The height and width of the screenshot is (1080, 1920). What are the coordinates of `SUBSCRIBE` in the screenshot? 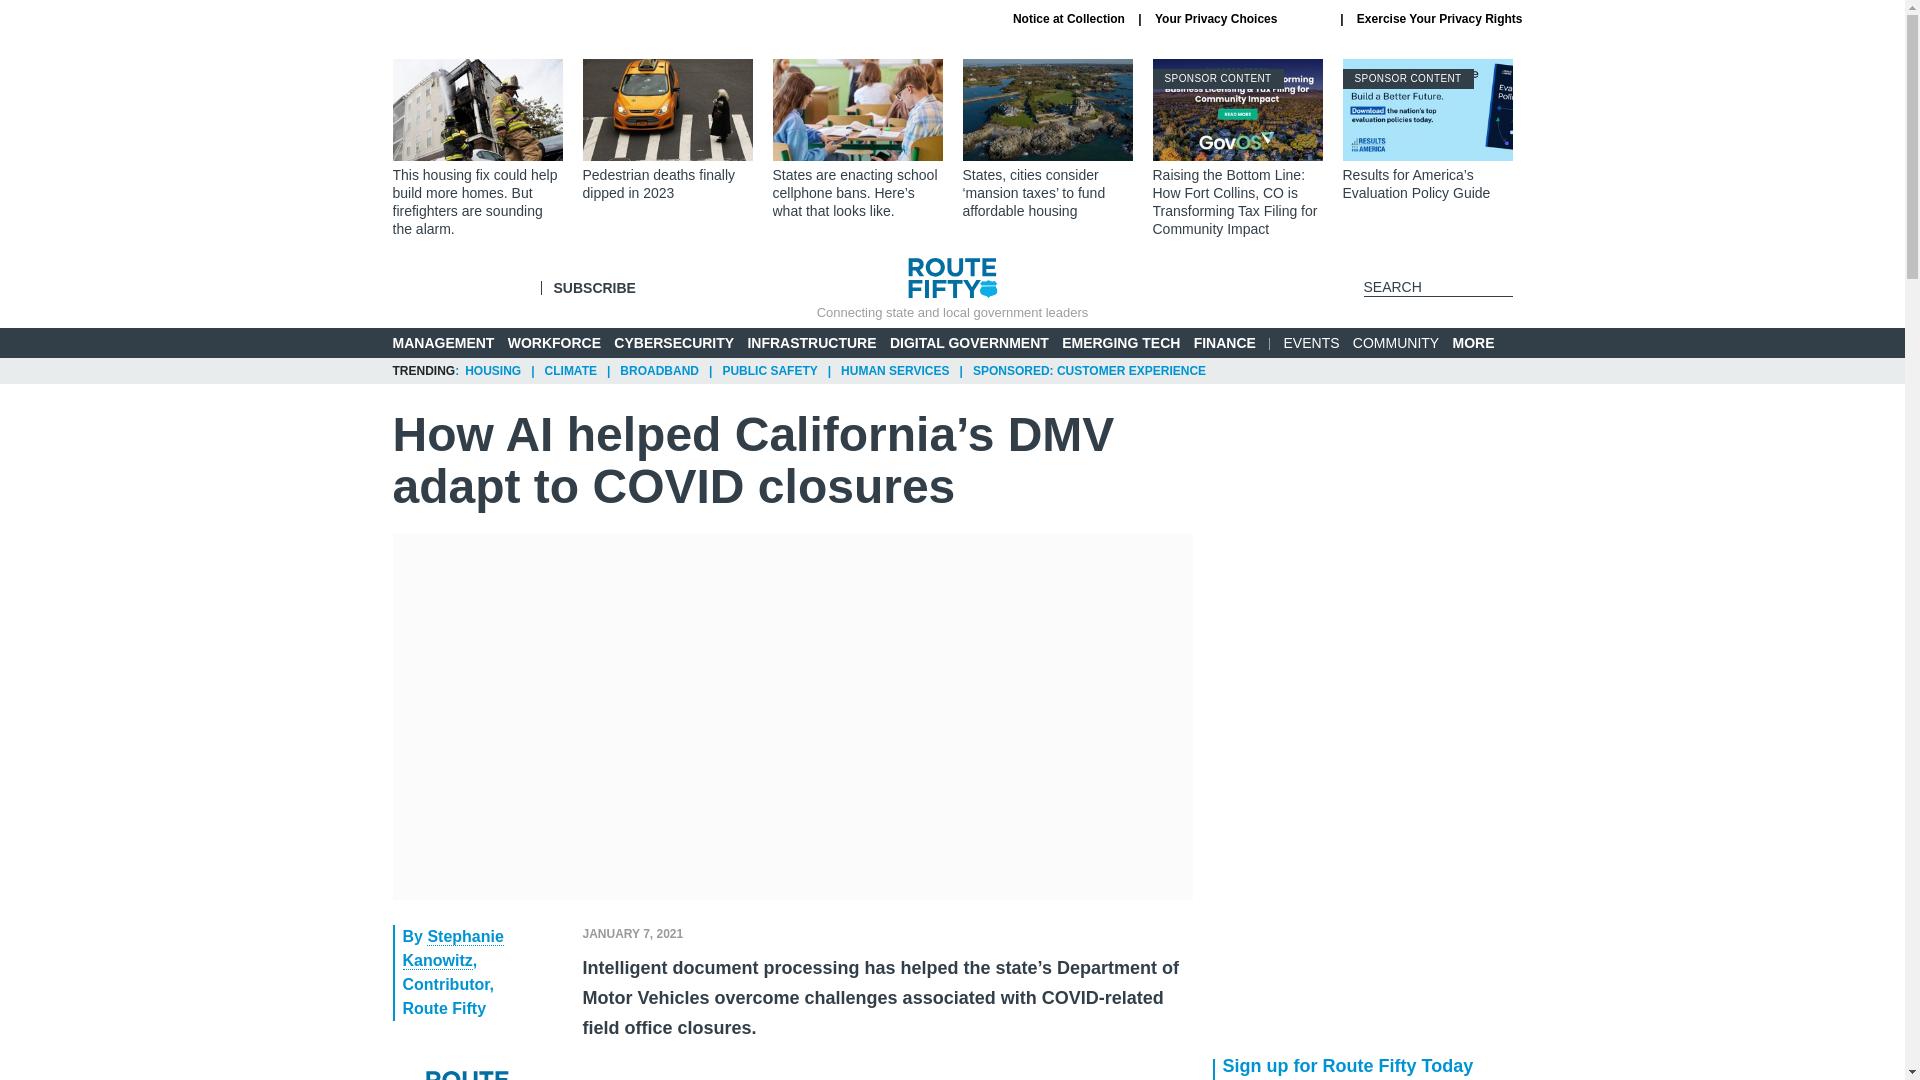 It's located at (594, 287).